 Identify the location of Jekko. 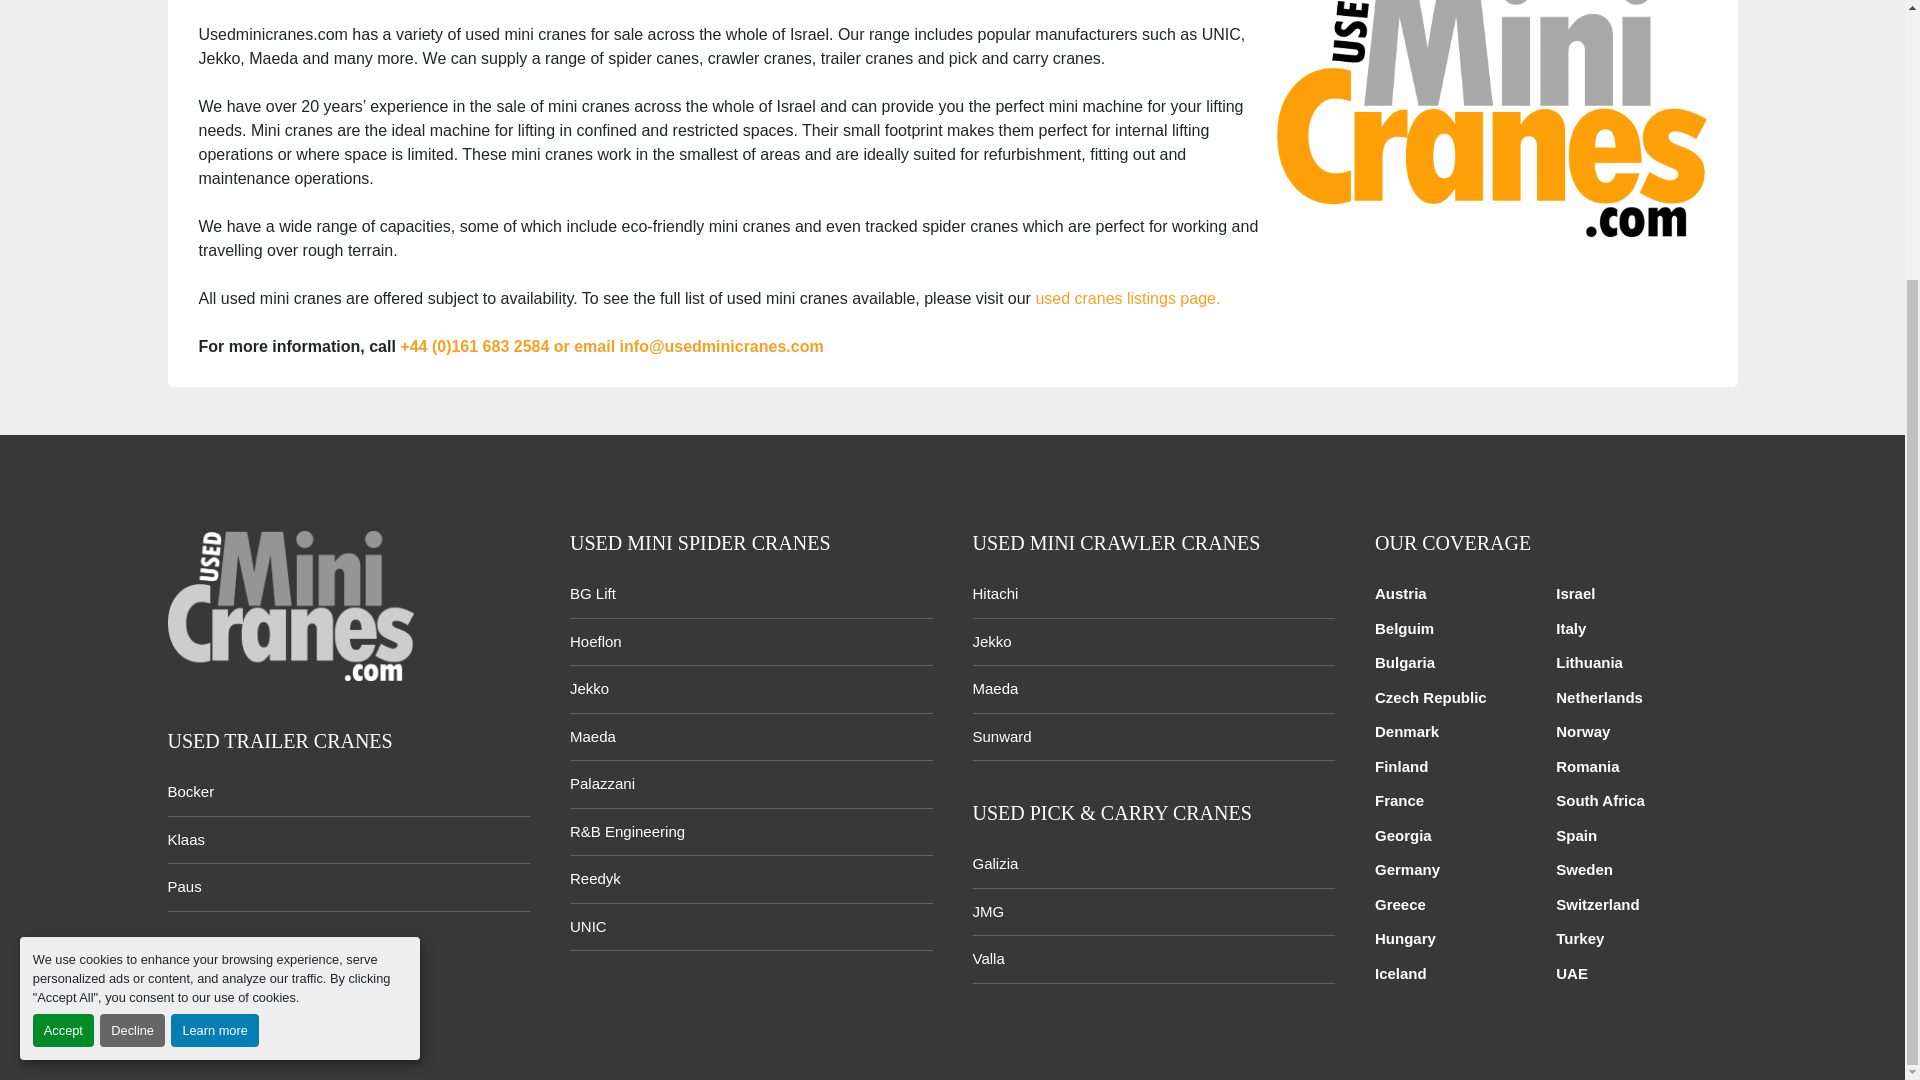
(589, 688).